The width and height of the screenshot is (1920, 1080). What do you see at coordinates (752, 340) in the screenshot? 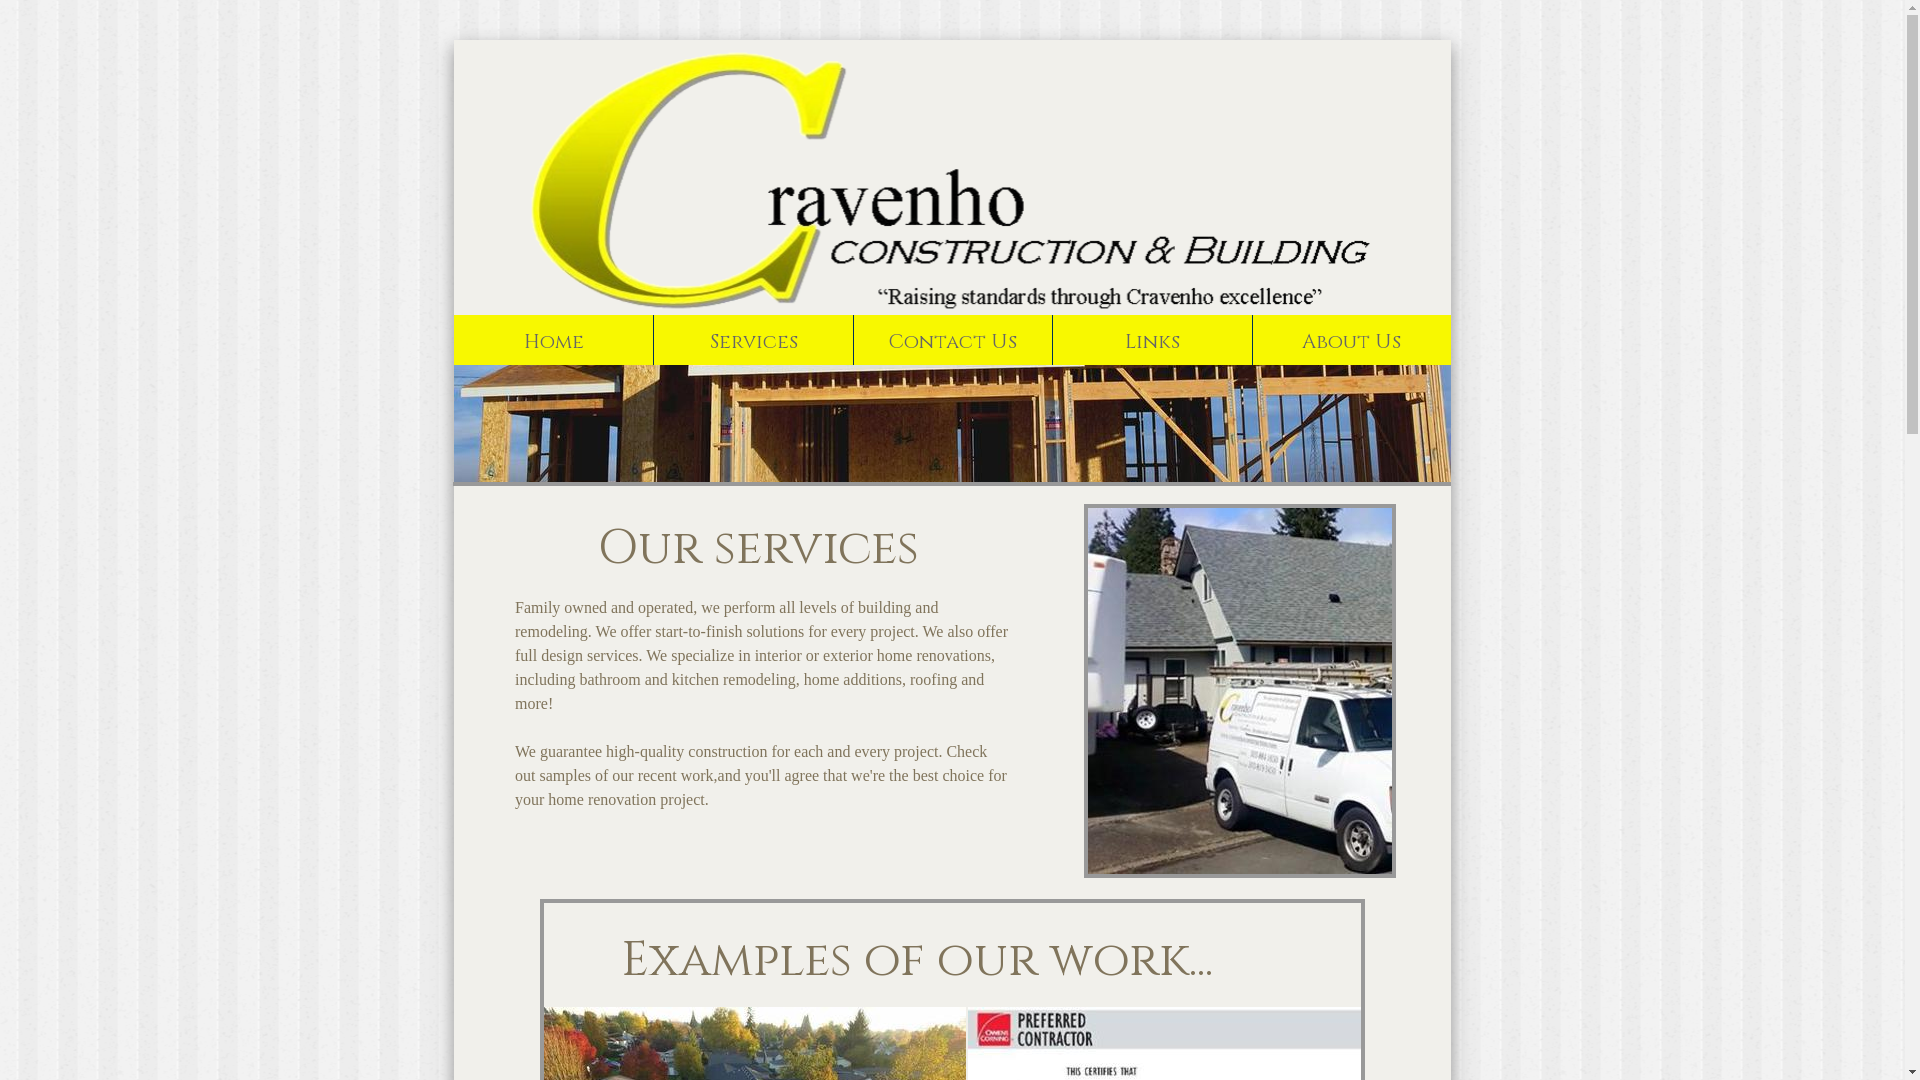
I see `Services` at bounding box center [752, 340].